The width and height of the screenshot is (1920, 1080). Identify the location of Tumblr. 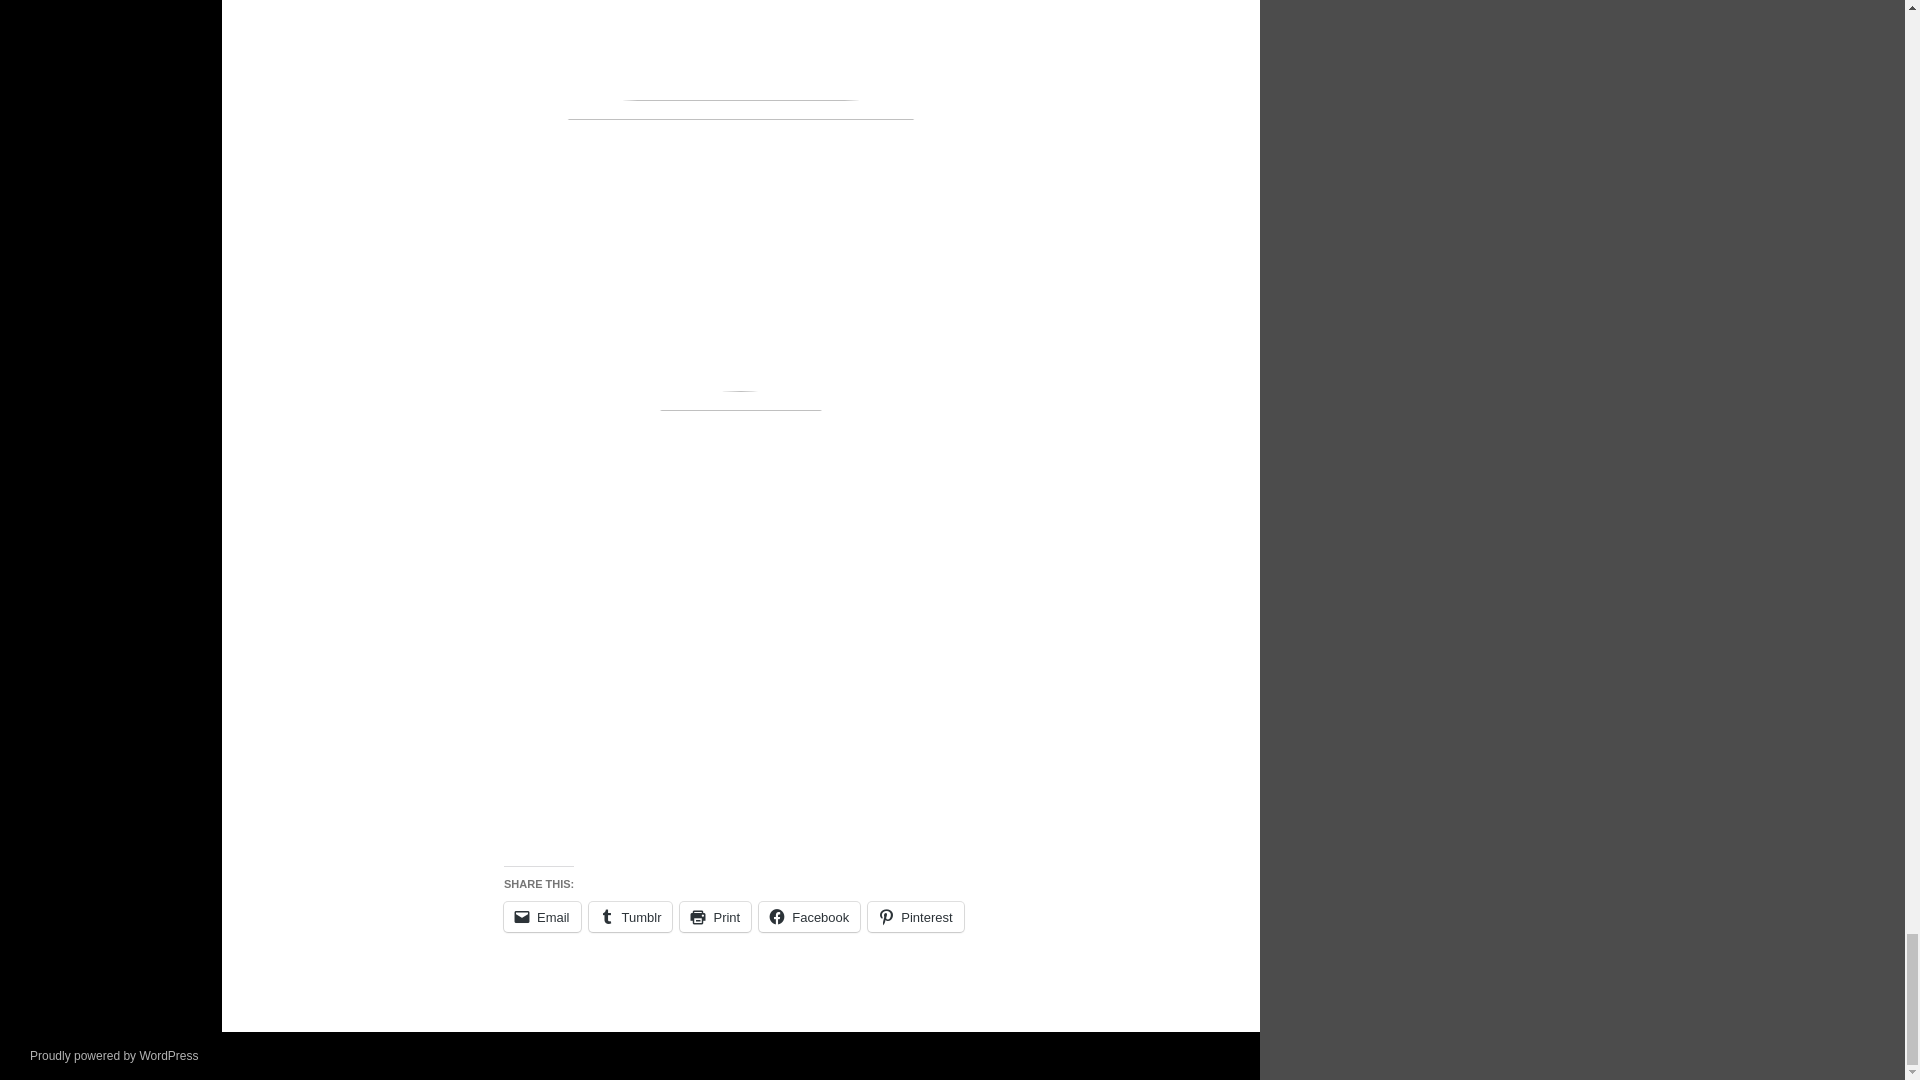
(631, 916).